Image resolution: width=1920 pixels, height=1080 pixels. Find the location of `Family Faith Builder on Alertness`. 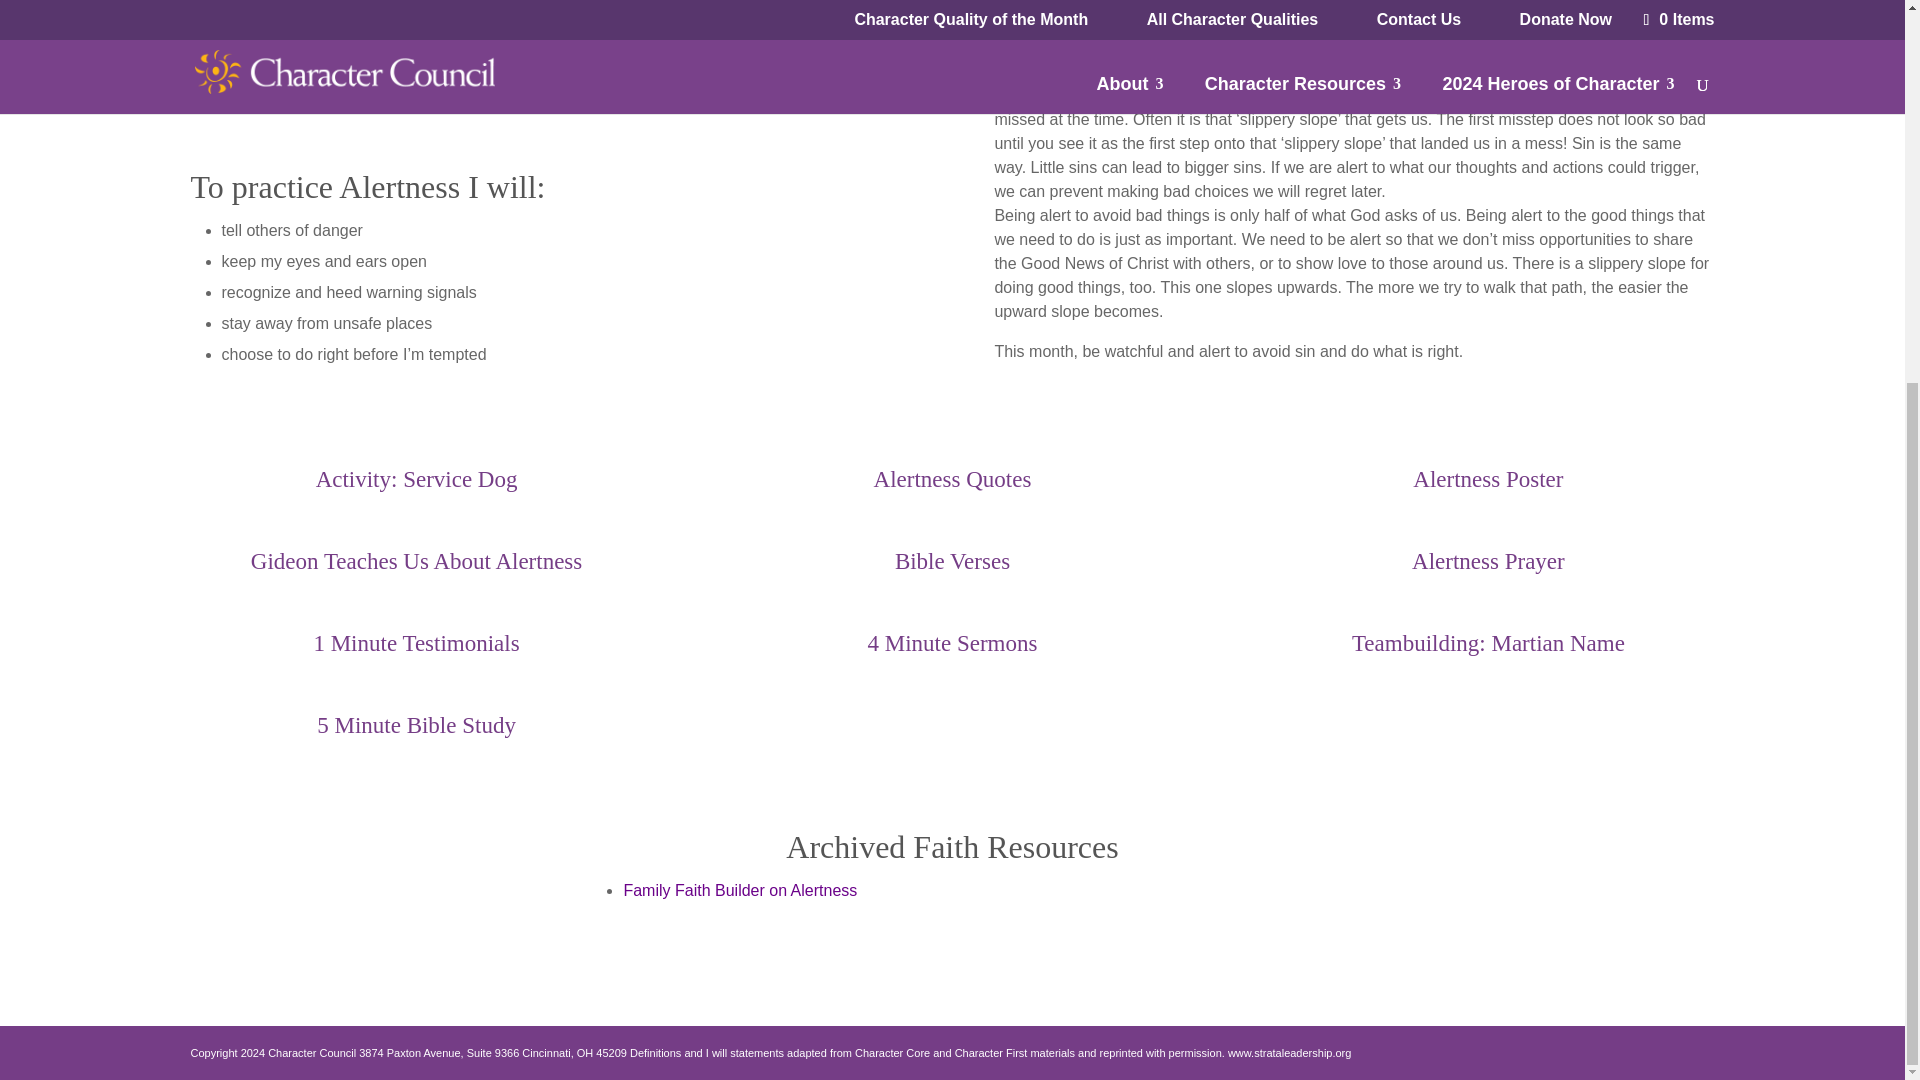

Family Faith Builder on Alertness is located at coordinates (739, 890).